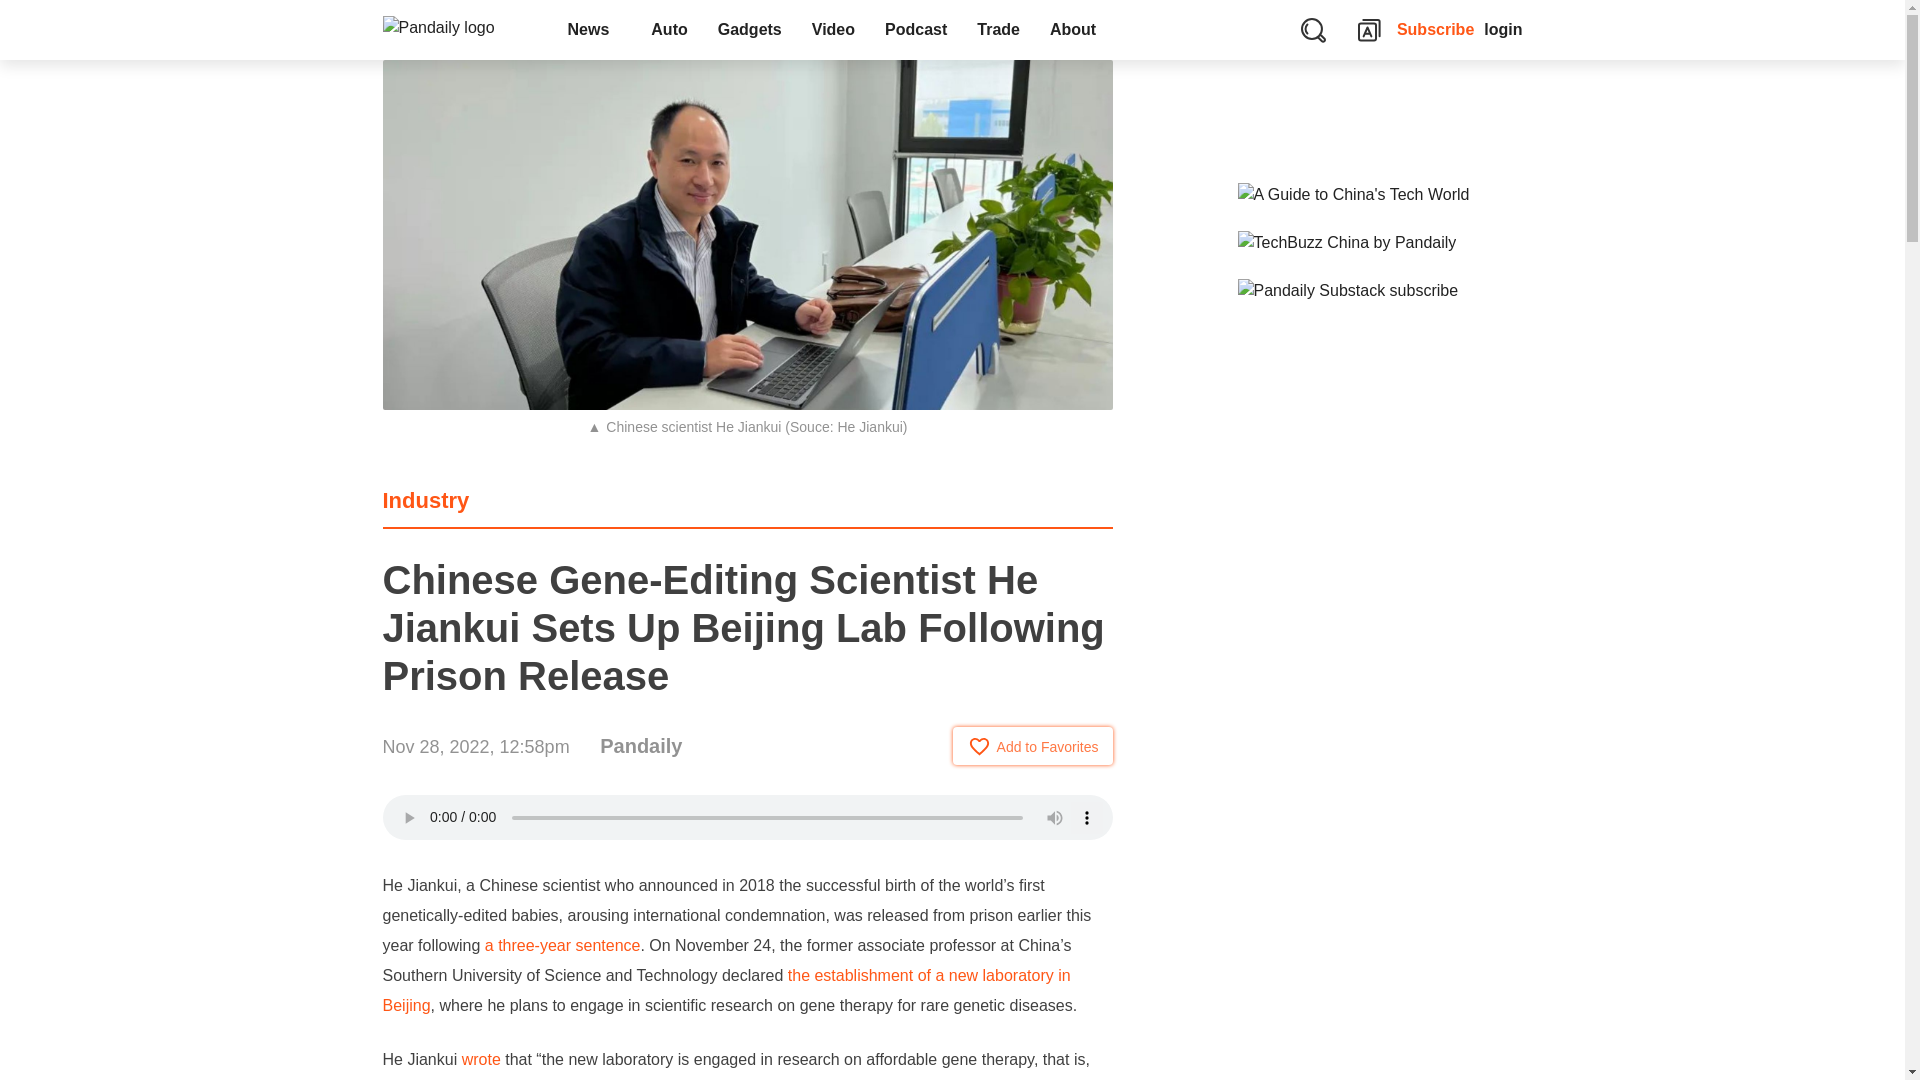 The width and height of the screenshot is (1920, 1080). Describe the element at coordinates (563, 945) in the screenshot. I see `a three-year sentence` at that location.